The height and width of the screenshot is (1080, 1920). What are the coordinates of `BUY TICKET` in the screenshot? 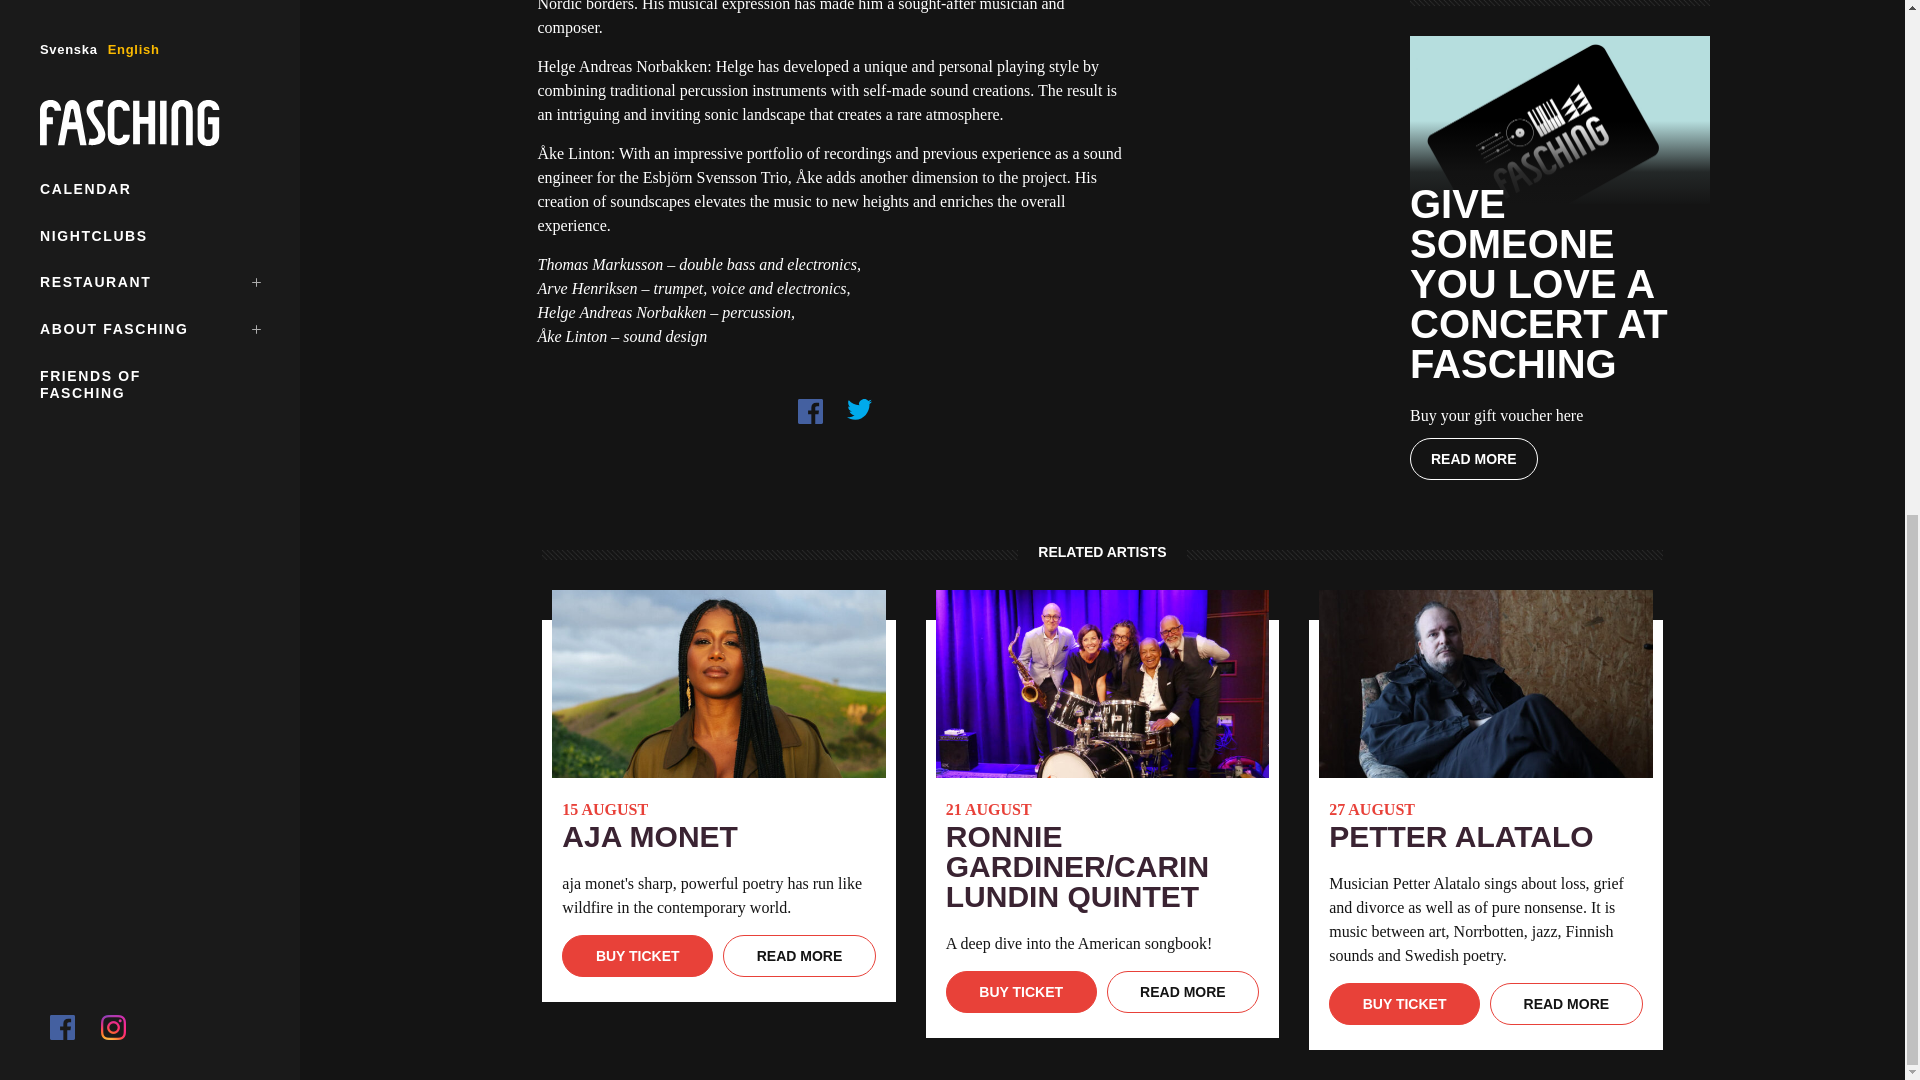 It's located at (1021, 992).